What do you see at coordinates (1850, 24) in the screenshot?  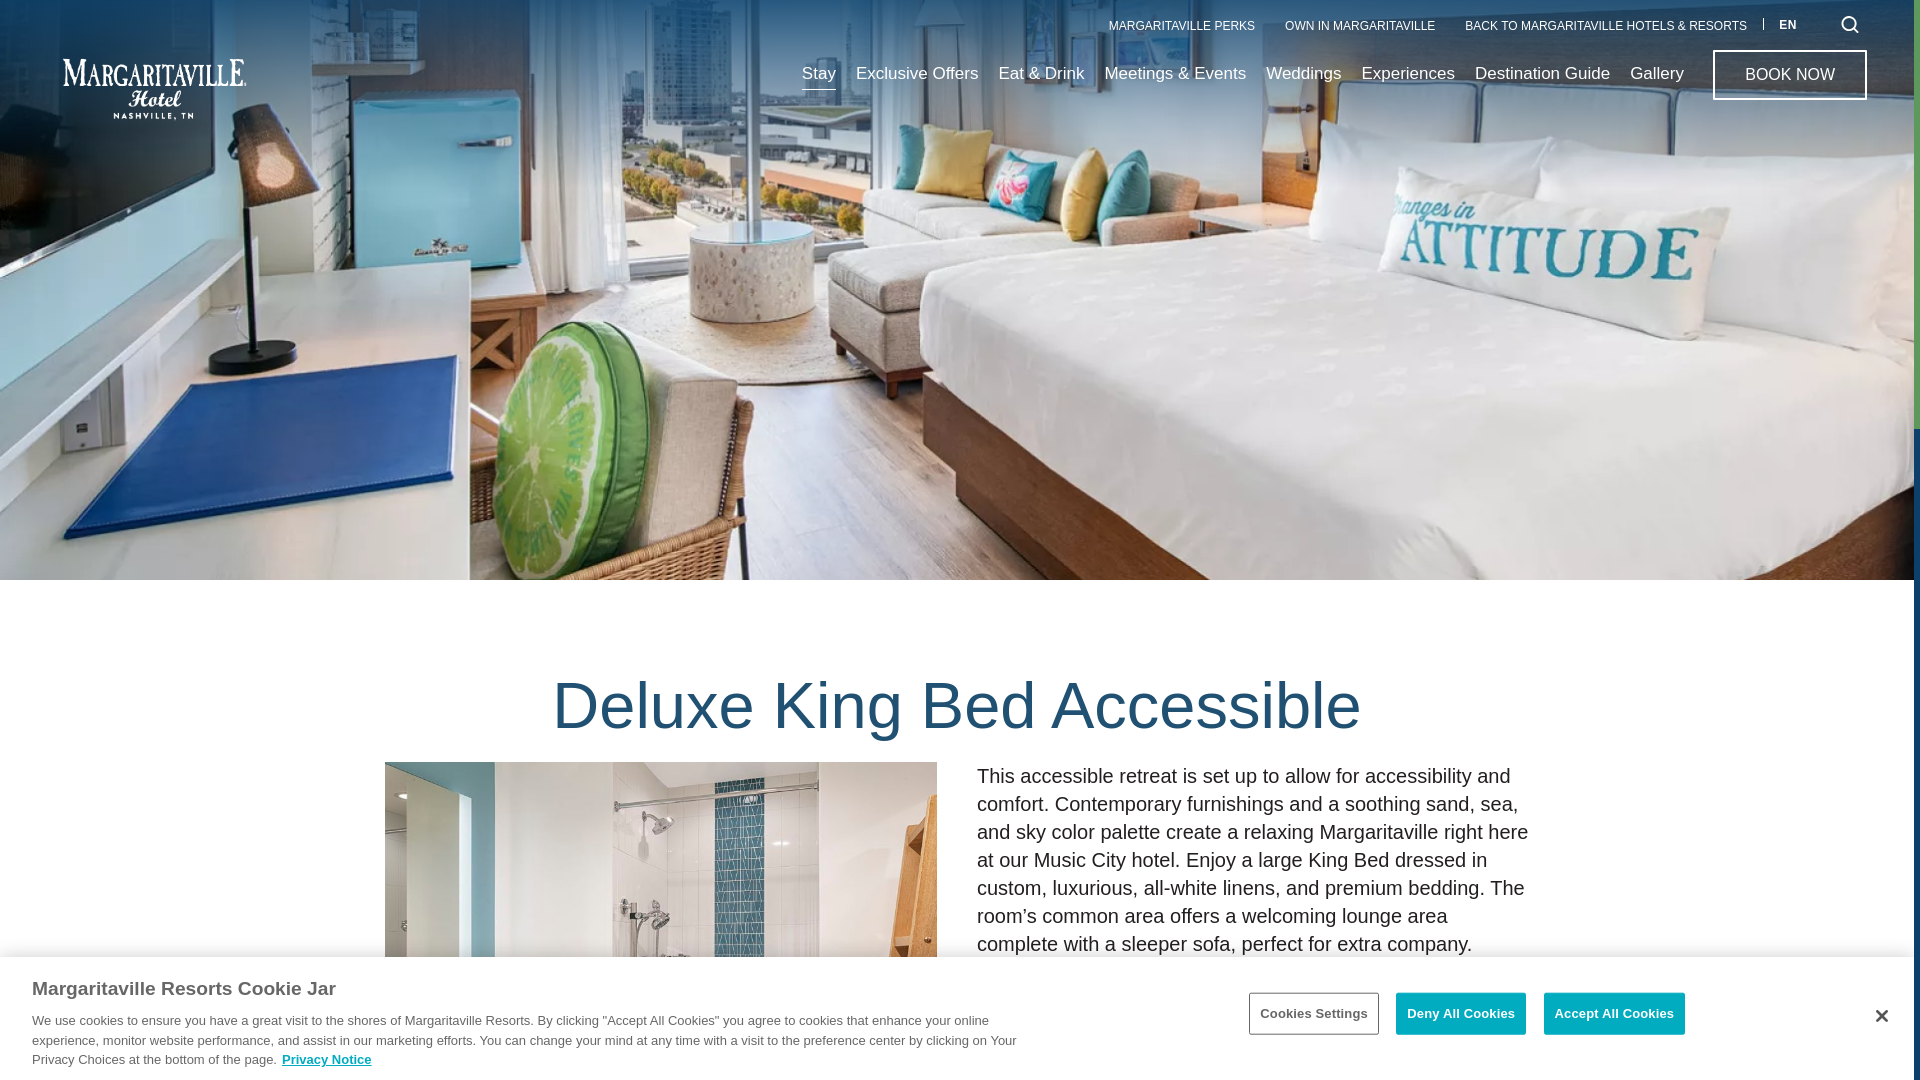 I see `Open search modal` at bounding box center [1850, 24].